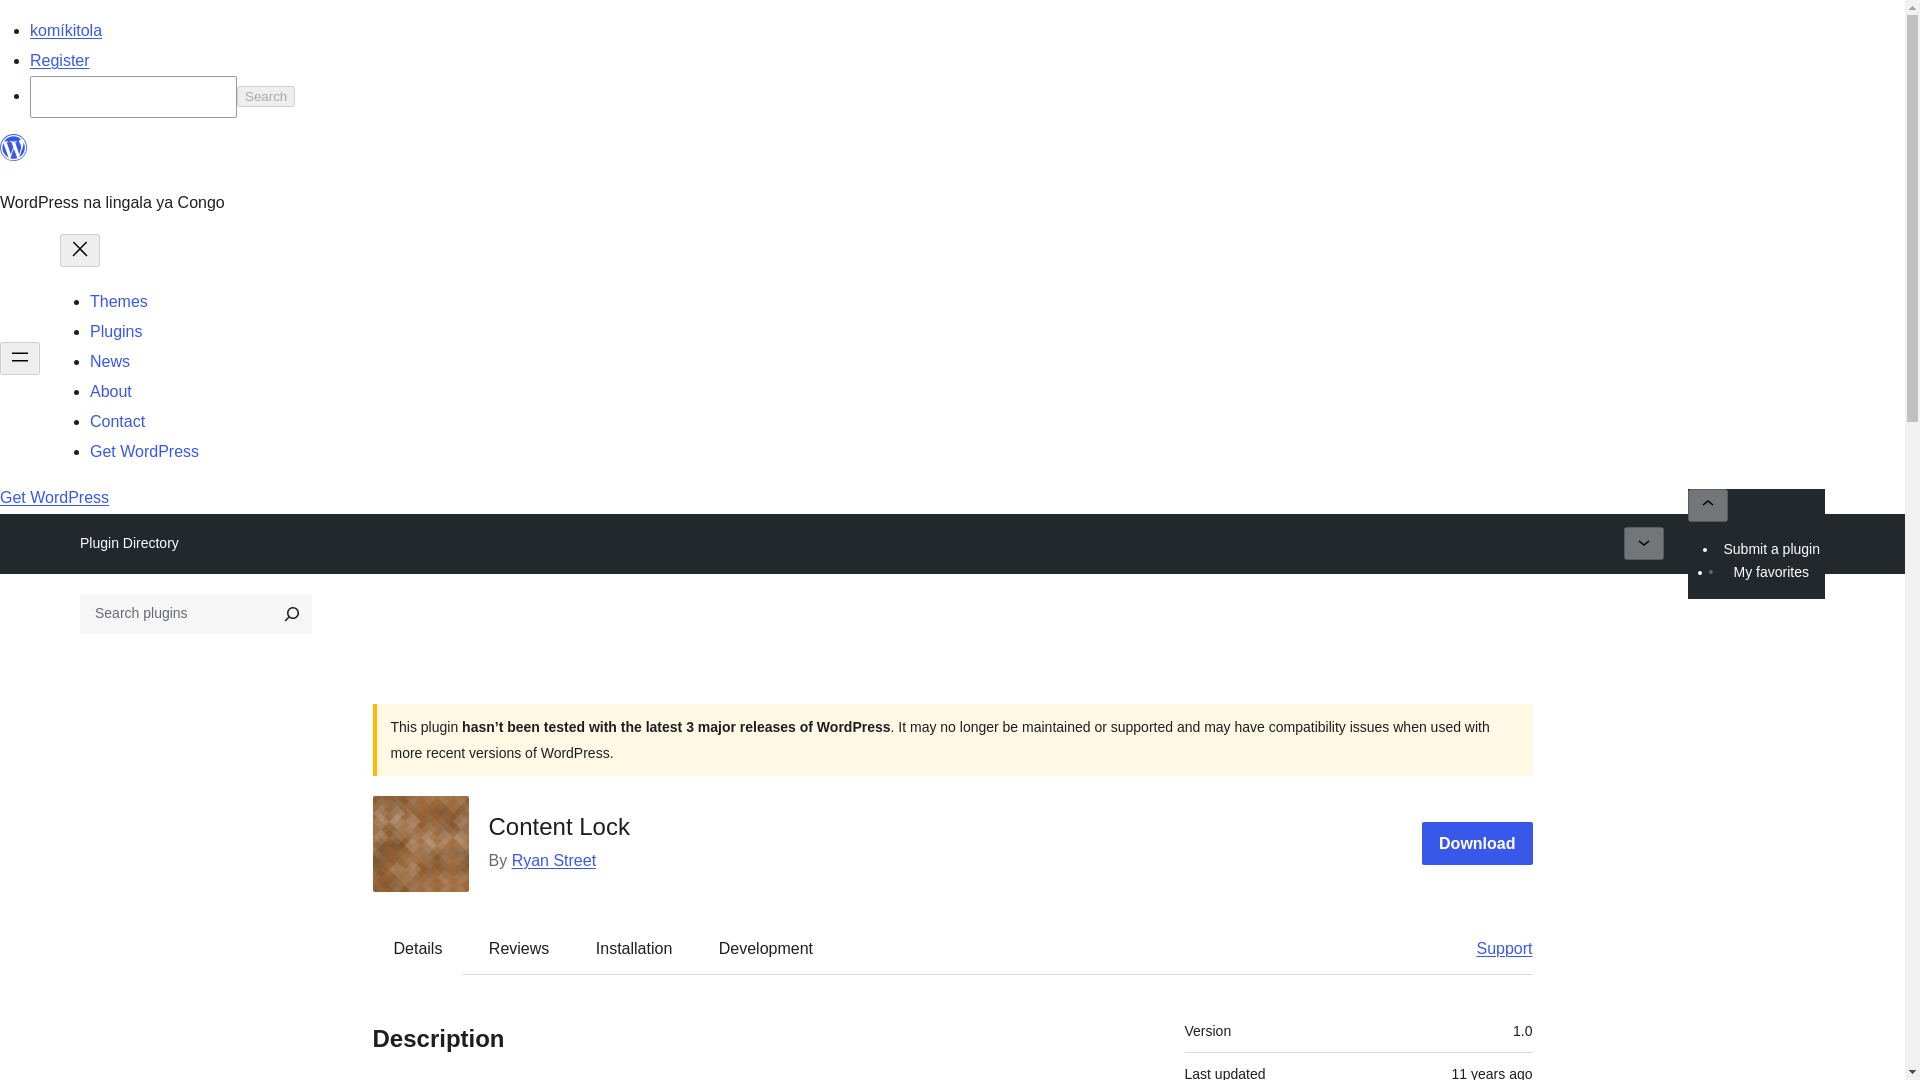  I want to click on Submit a plugin, so click(1772, 548).